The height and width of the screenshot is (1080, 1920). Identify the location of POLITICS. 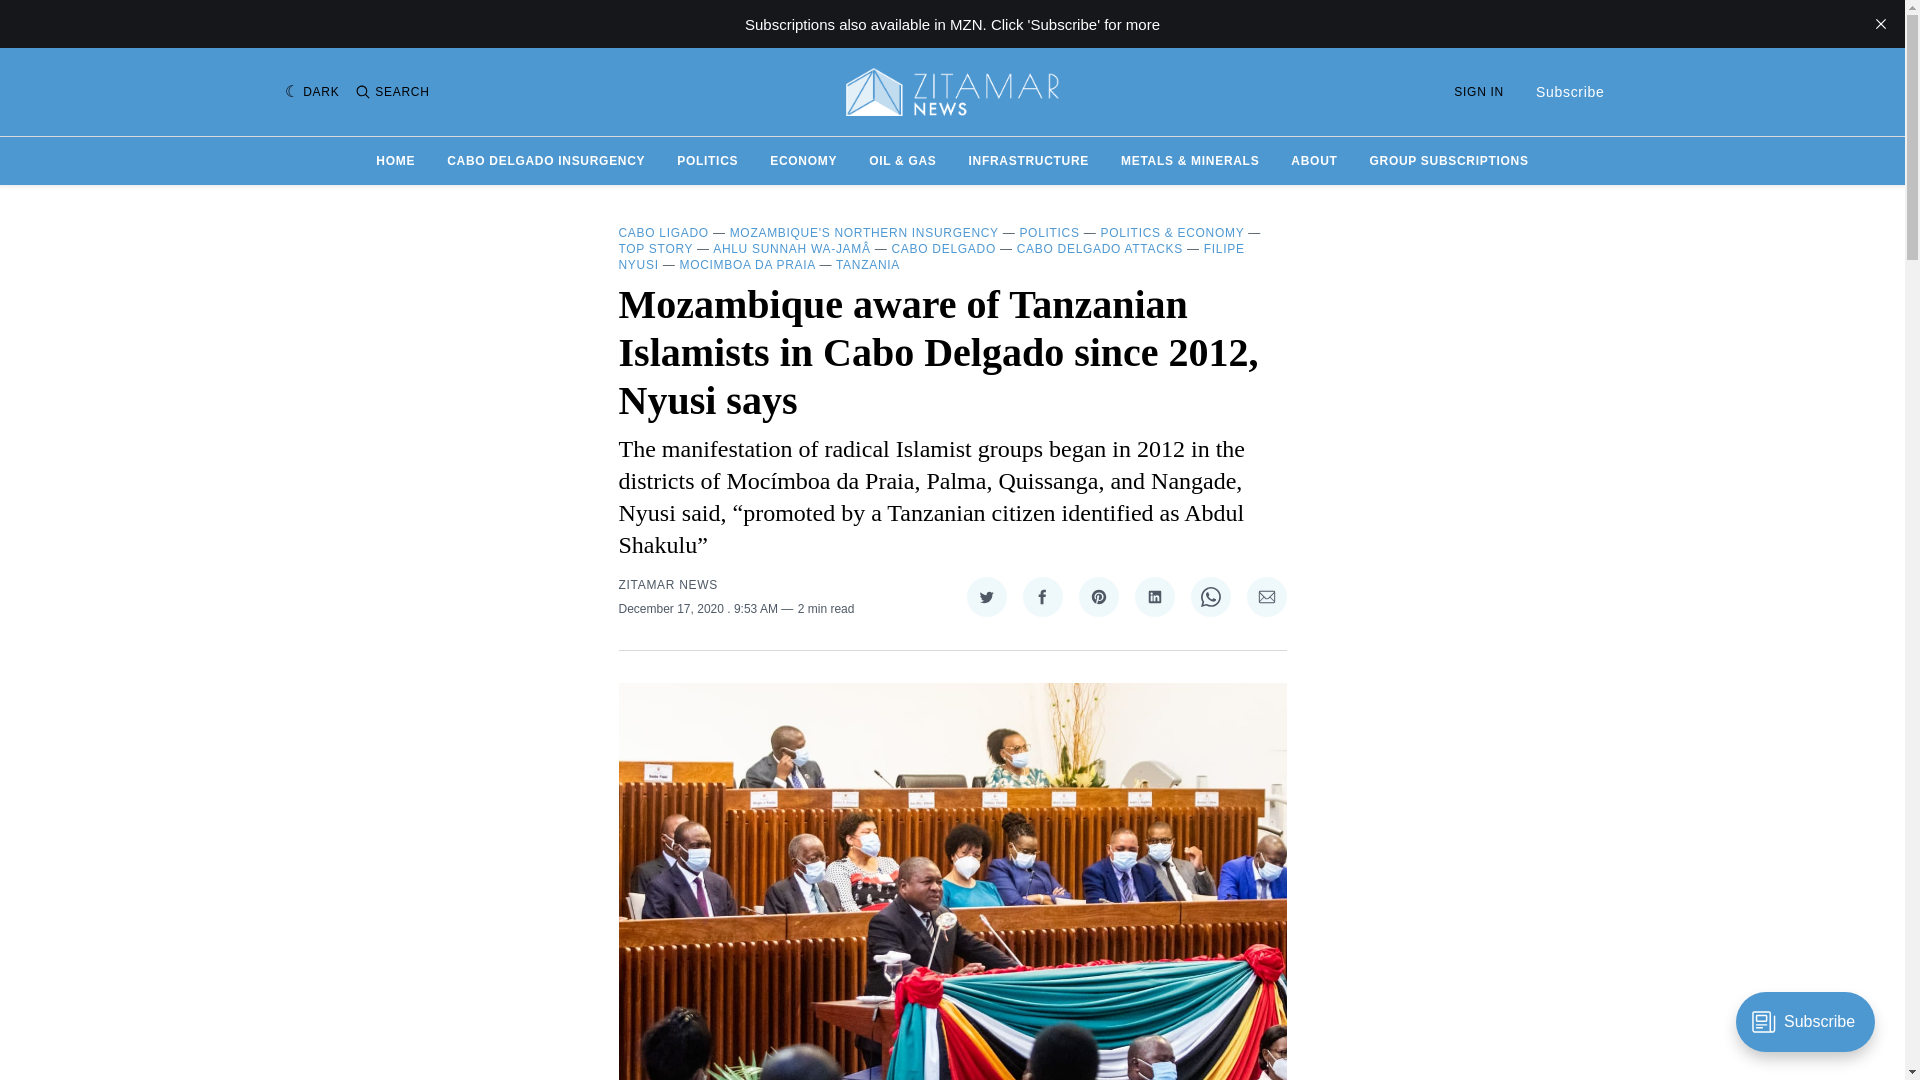
(707, 160).